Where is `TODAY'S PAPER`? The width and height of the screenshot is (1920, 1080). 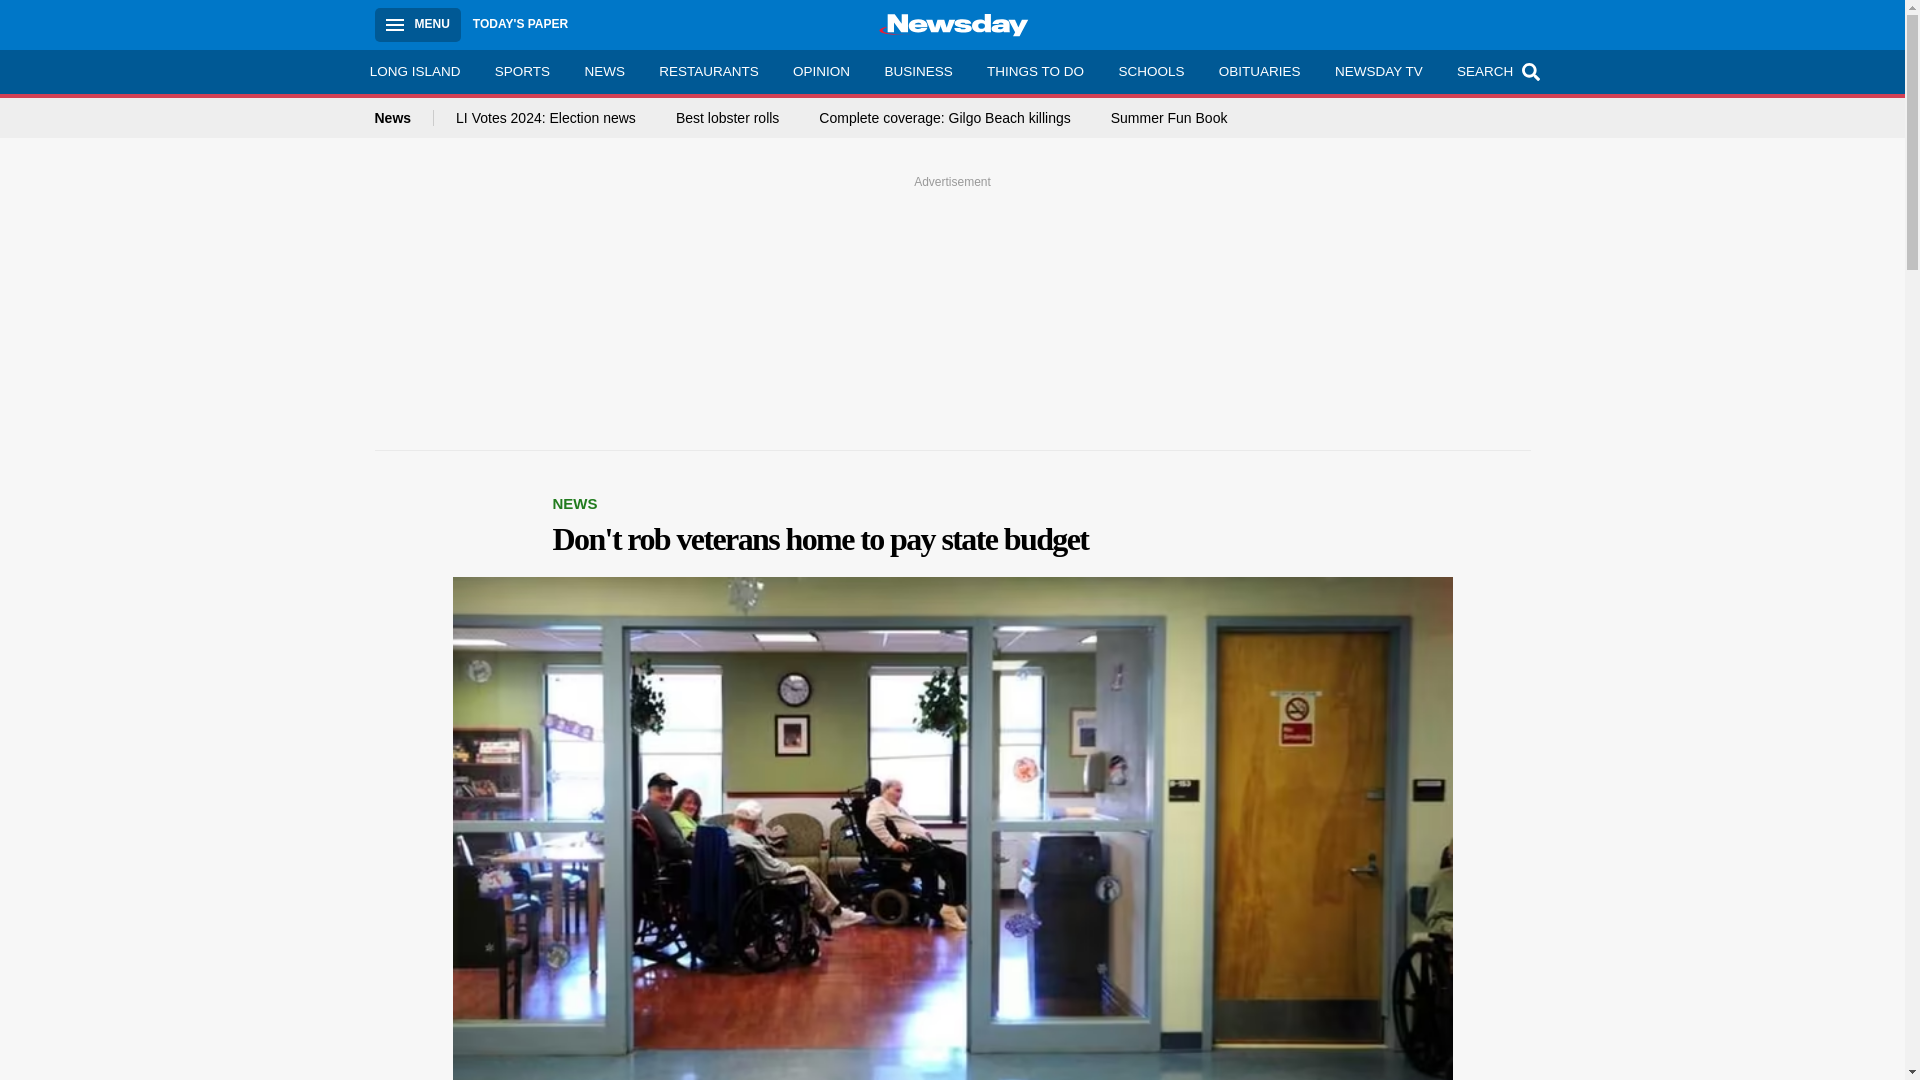
TODAY'S PAPER is located at coordinates (520, 24).